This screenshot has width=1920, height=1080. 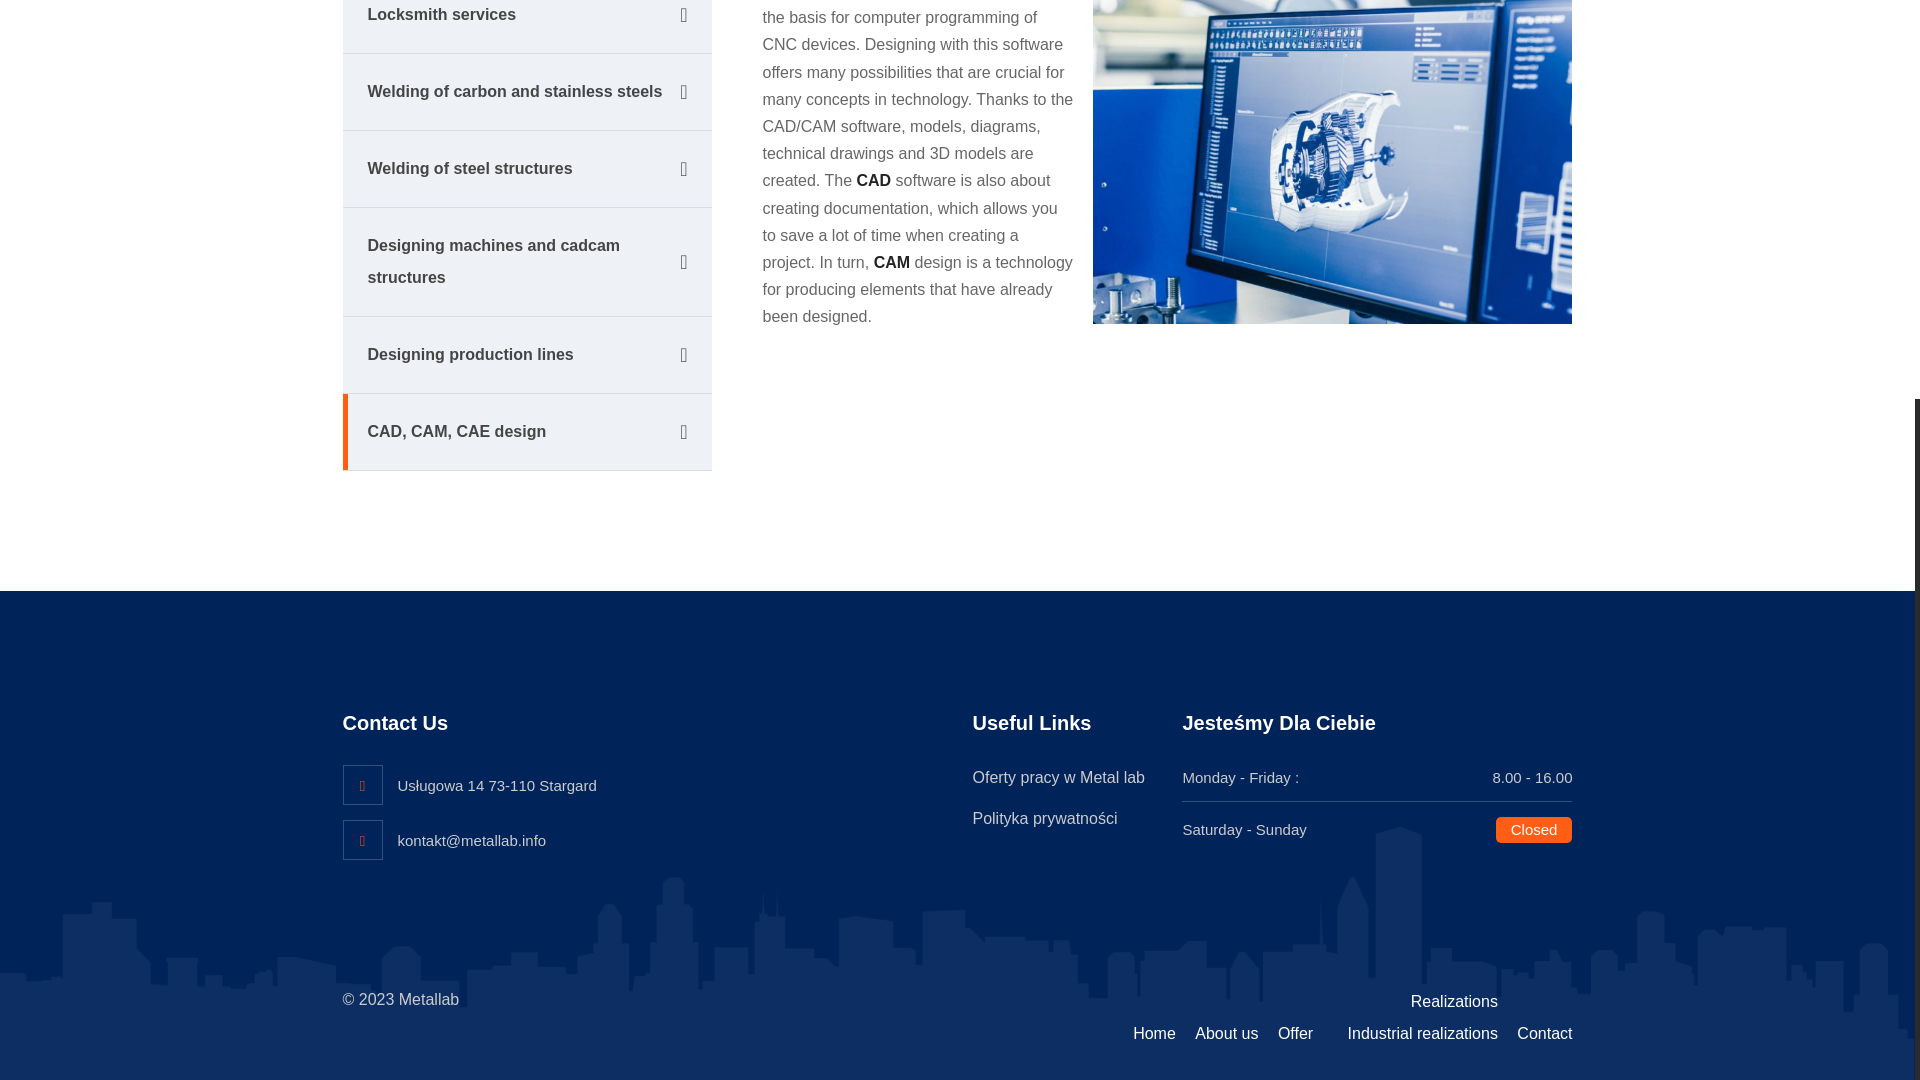 I want to click on Realizations, so click(x=1454, y=1000).